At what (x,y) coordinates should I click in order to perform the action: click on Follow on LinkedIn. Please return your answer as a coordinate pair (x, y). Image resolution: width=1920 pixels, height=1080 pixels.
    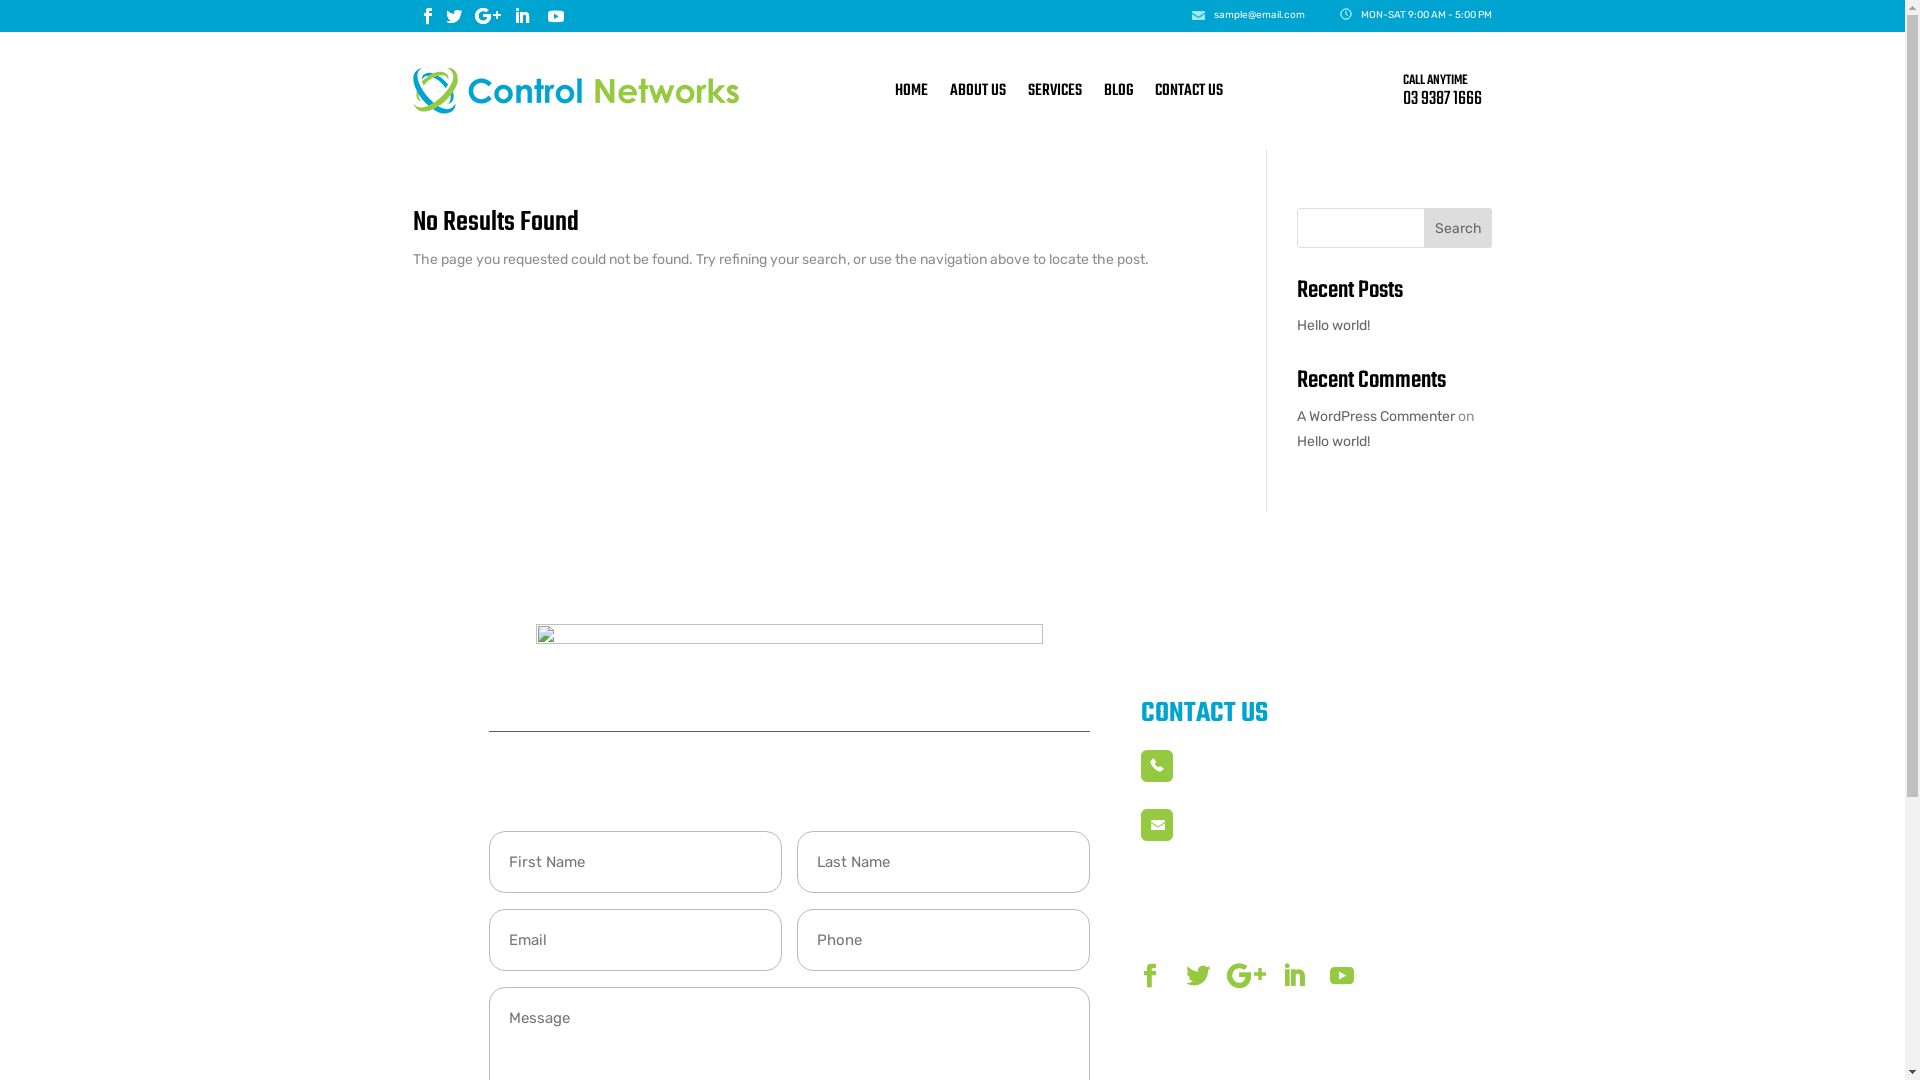
    Looking at the image, I should click on (522, 16).